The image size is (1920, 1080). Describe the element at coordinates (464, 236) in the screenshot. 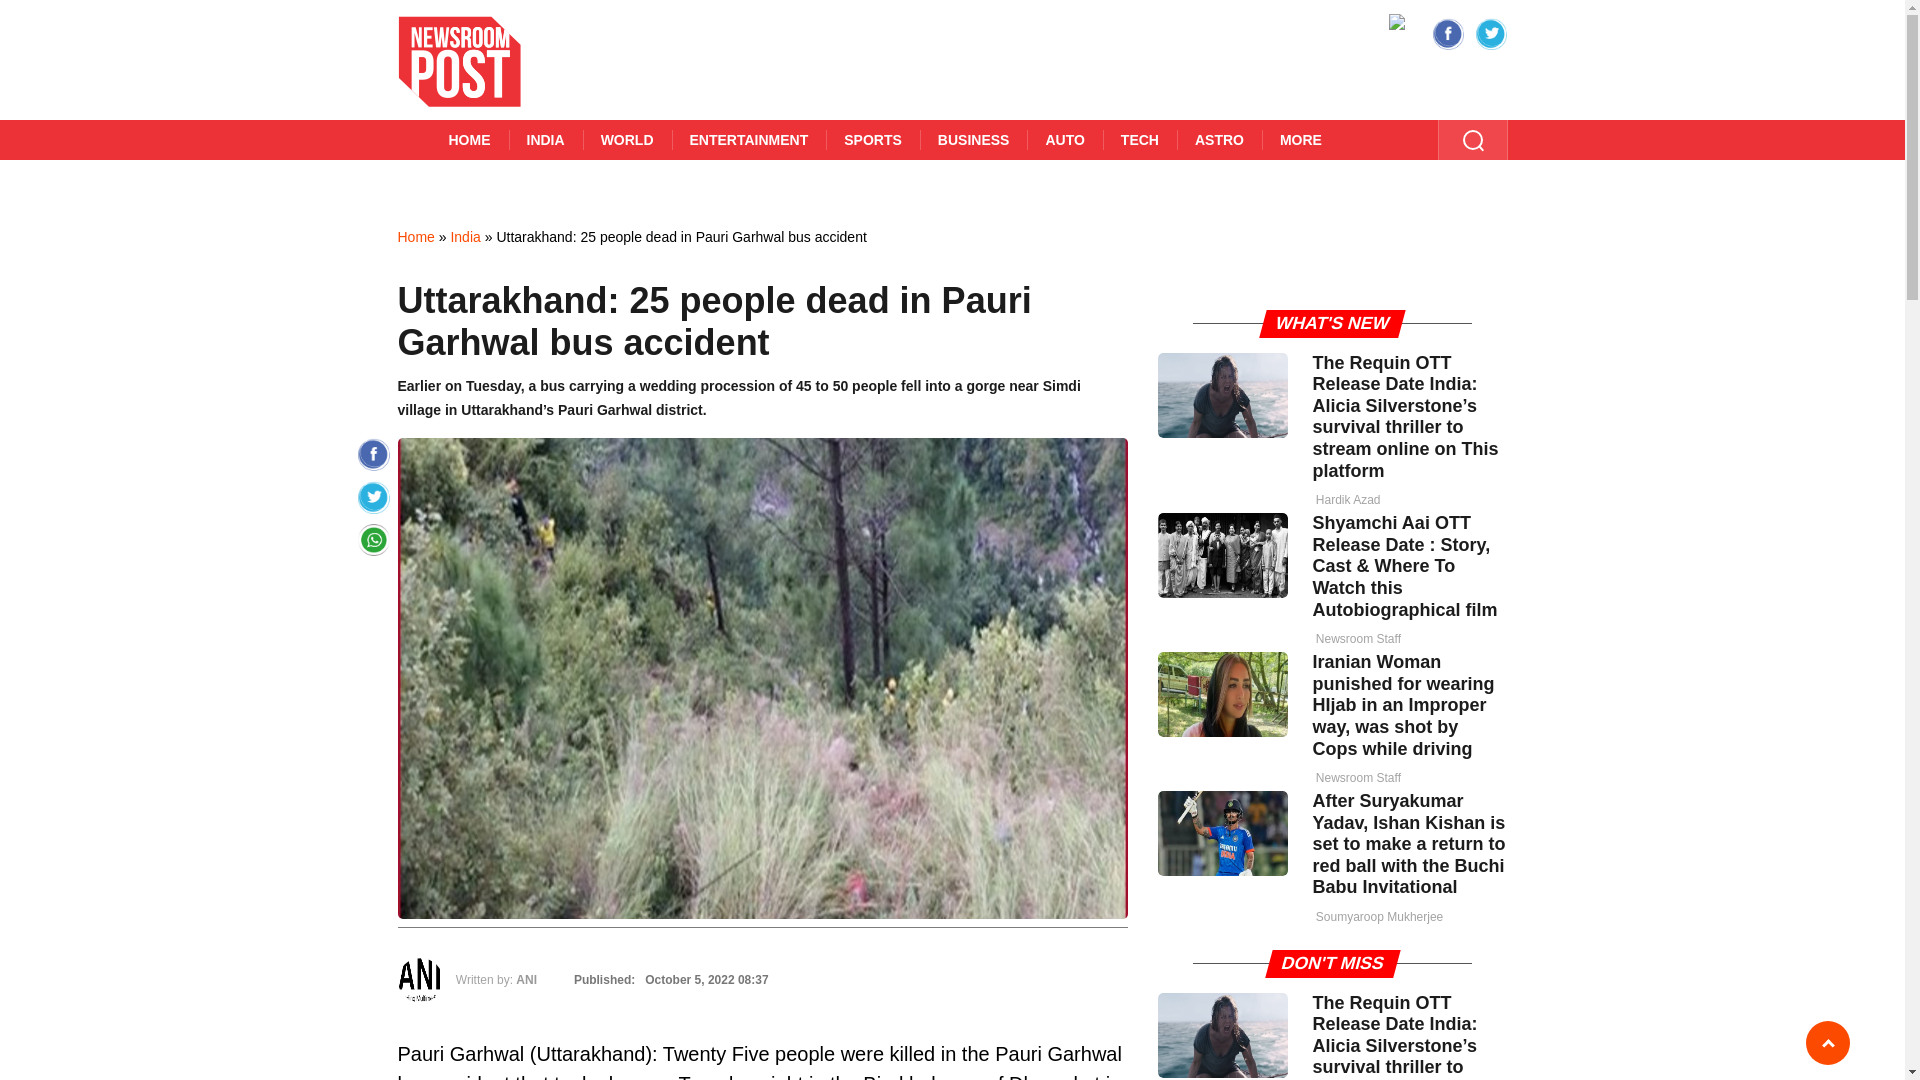

I see `India` at that location.